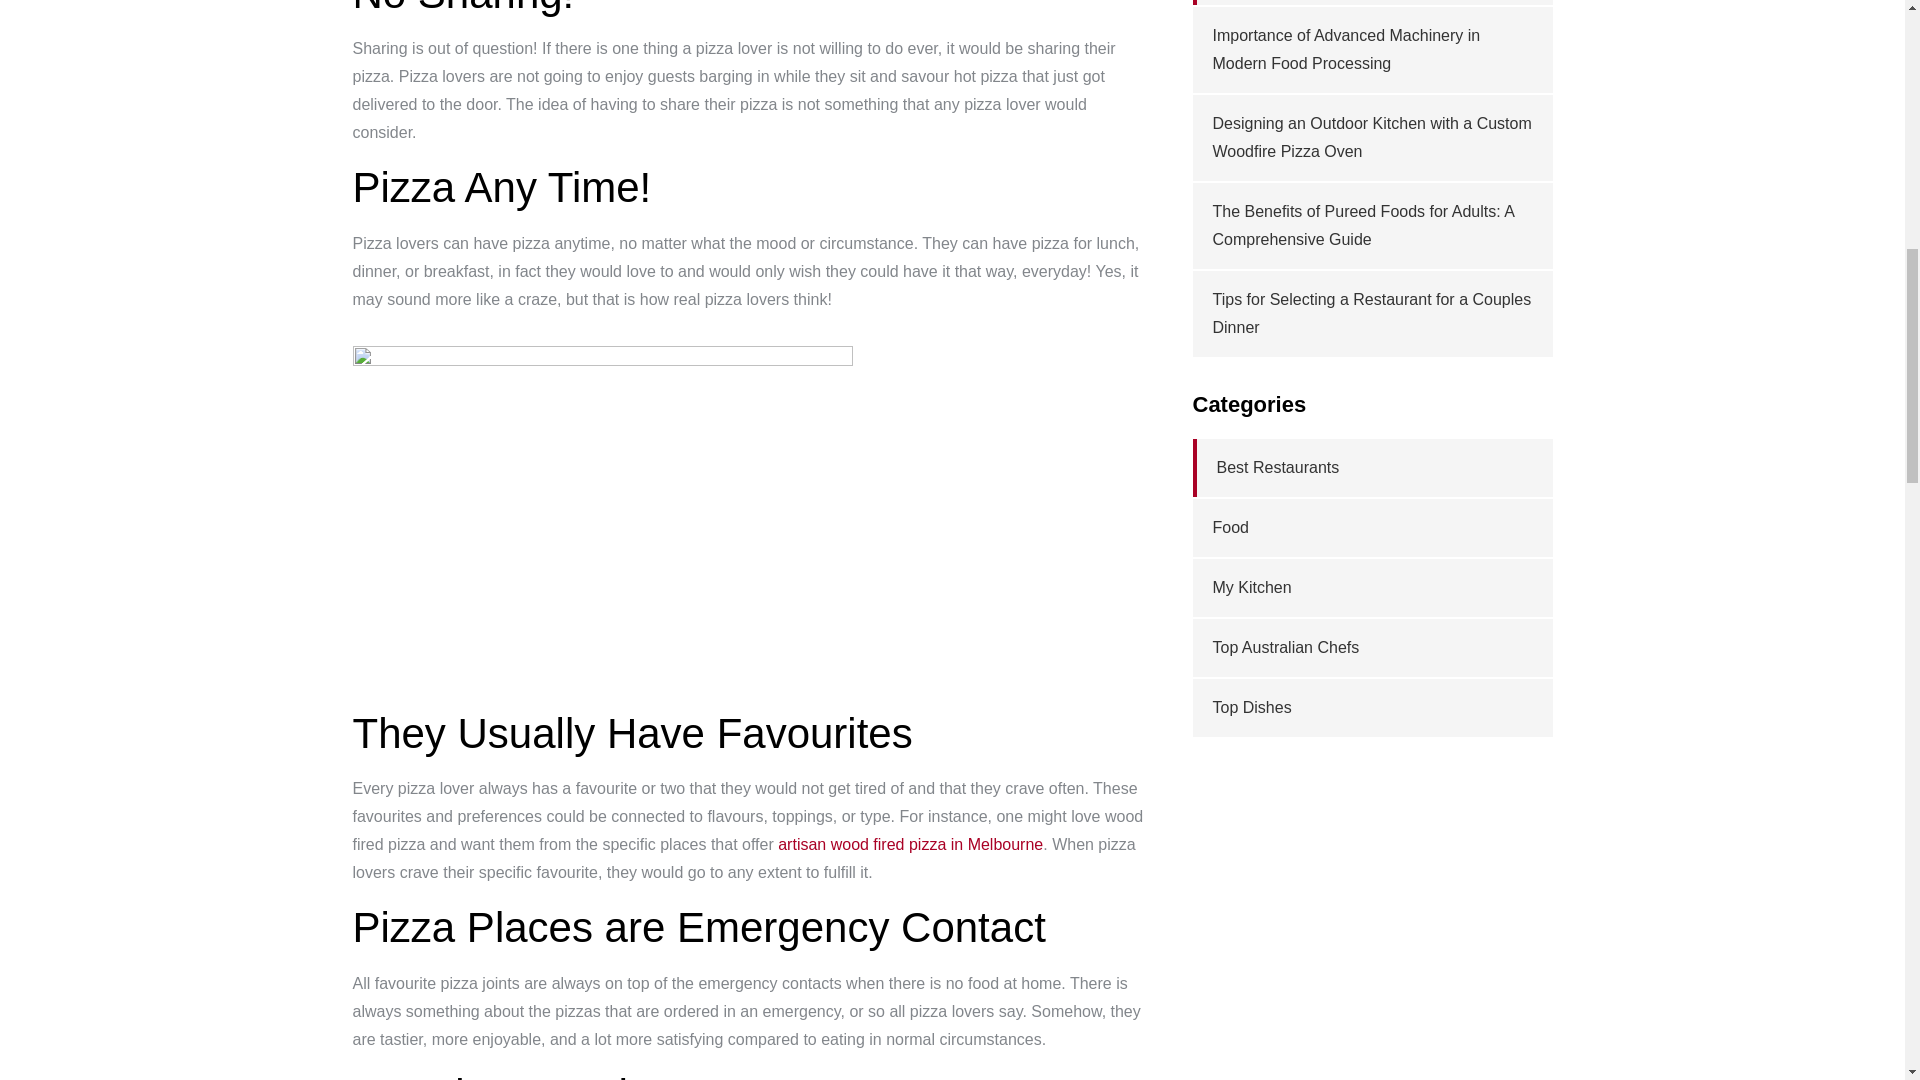  I want to click on Tips for Selecting a Restaurant for a Couples Dinner, so click(1370, 312).